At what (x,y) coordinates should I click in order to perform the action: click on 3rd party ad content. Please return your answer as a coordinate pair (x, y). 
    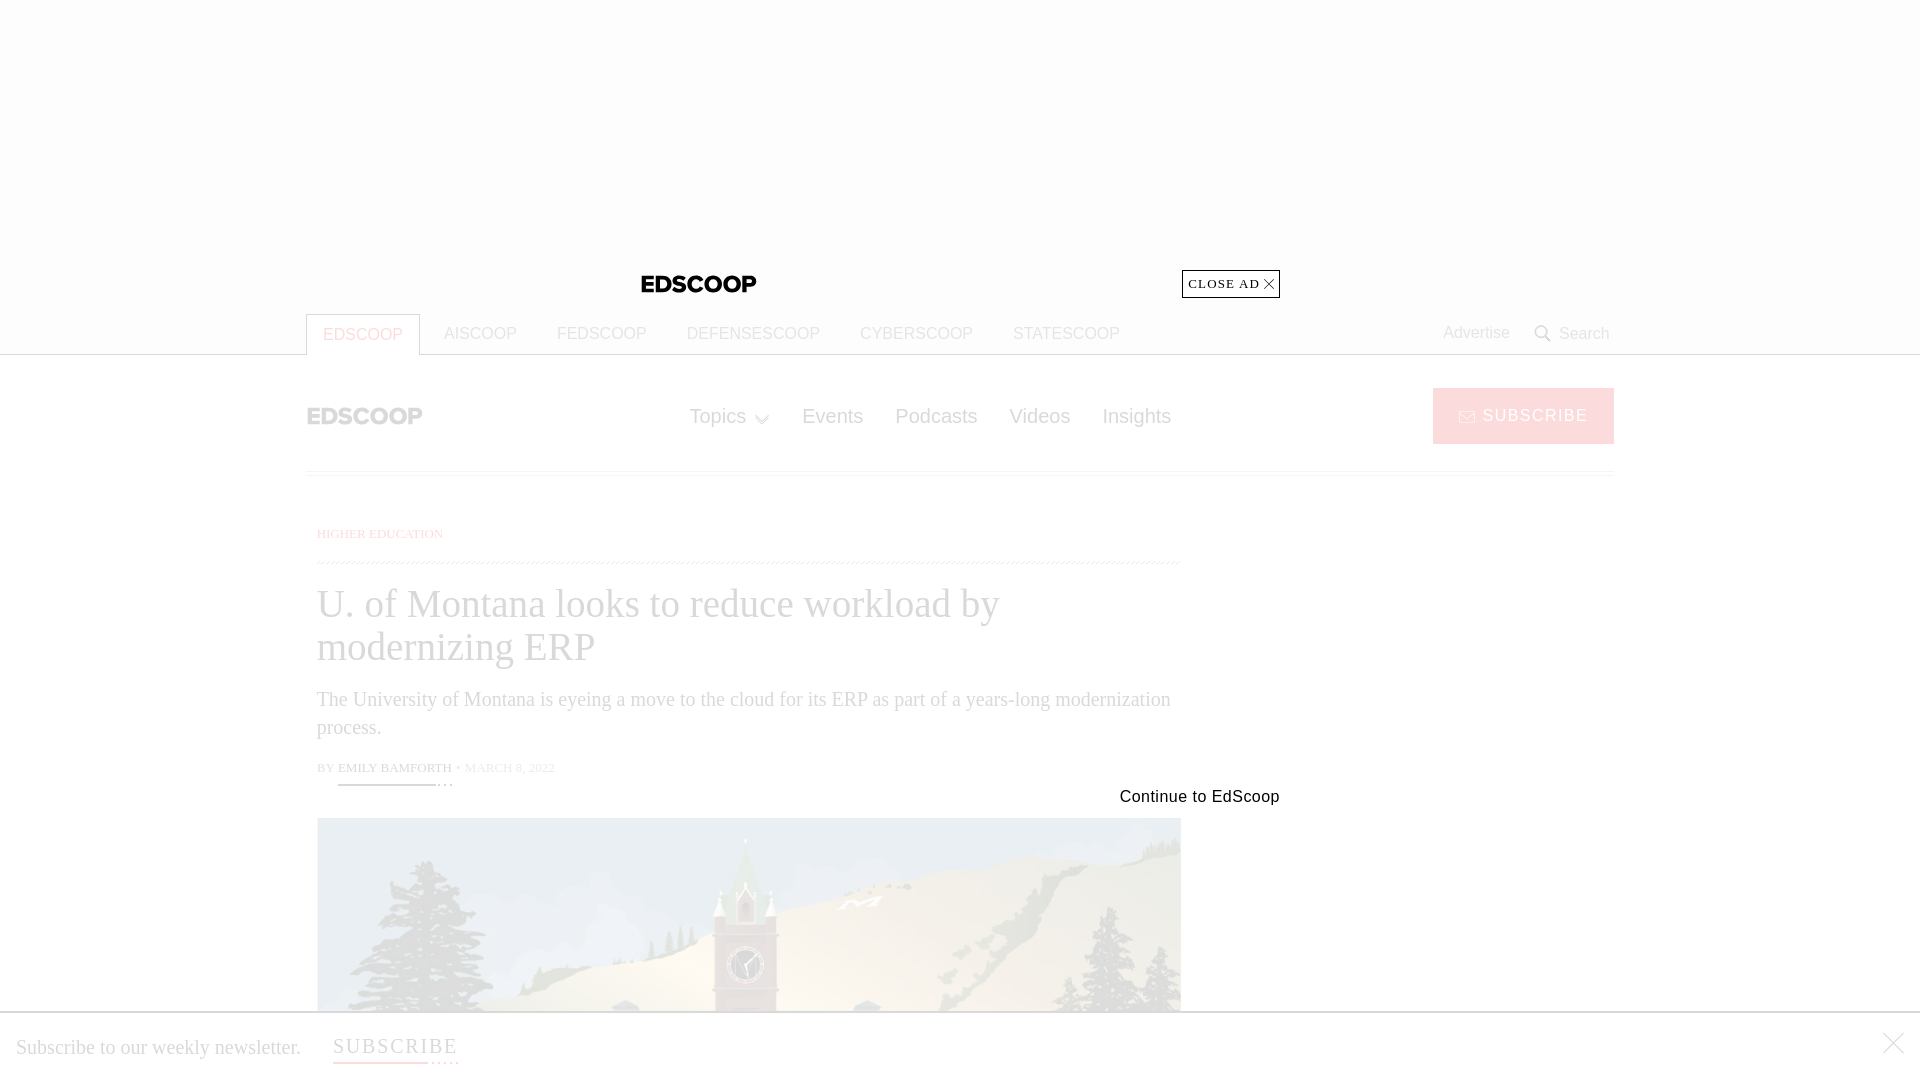
    Looking at the image, I should click on (1453, 930).